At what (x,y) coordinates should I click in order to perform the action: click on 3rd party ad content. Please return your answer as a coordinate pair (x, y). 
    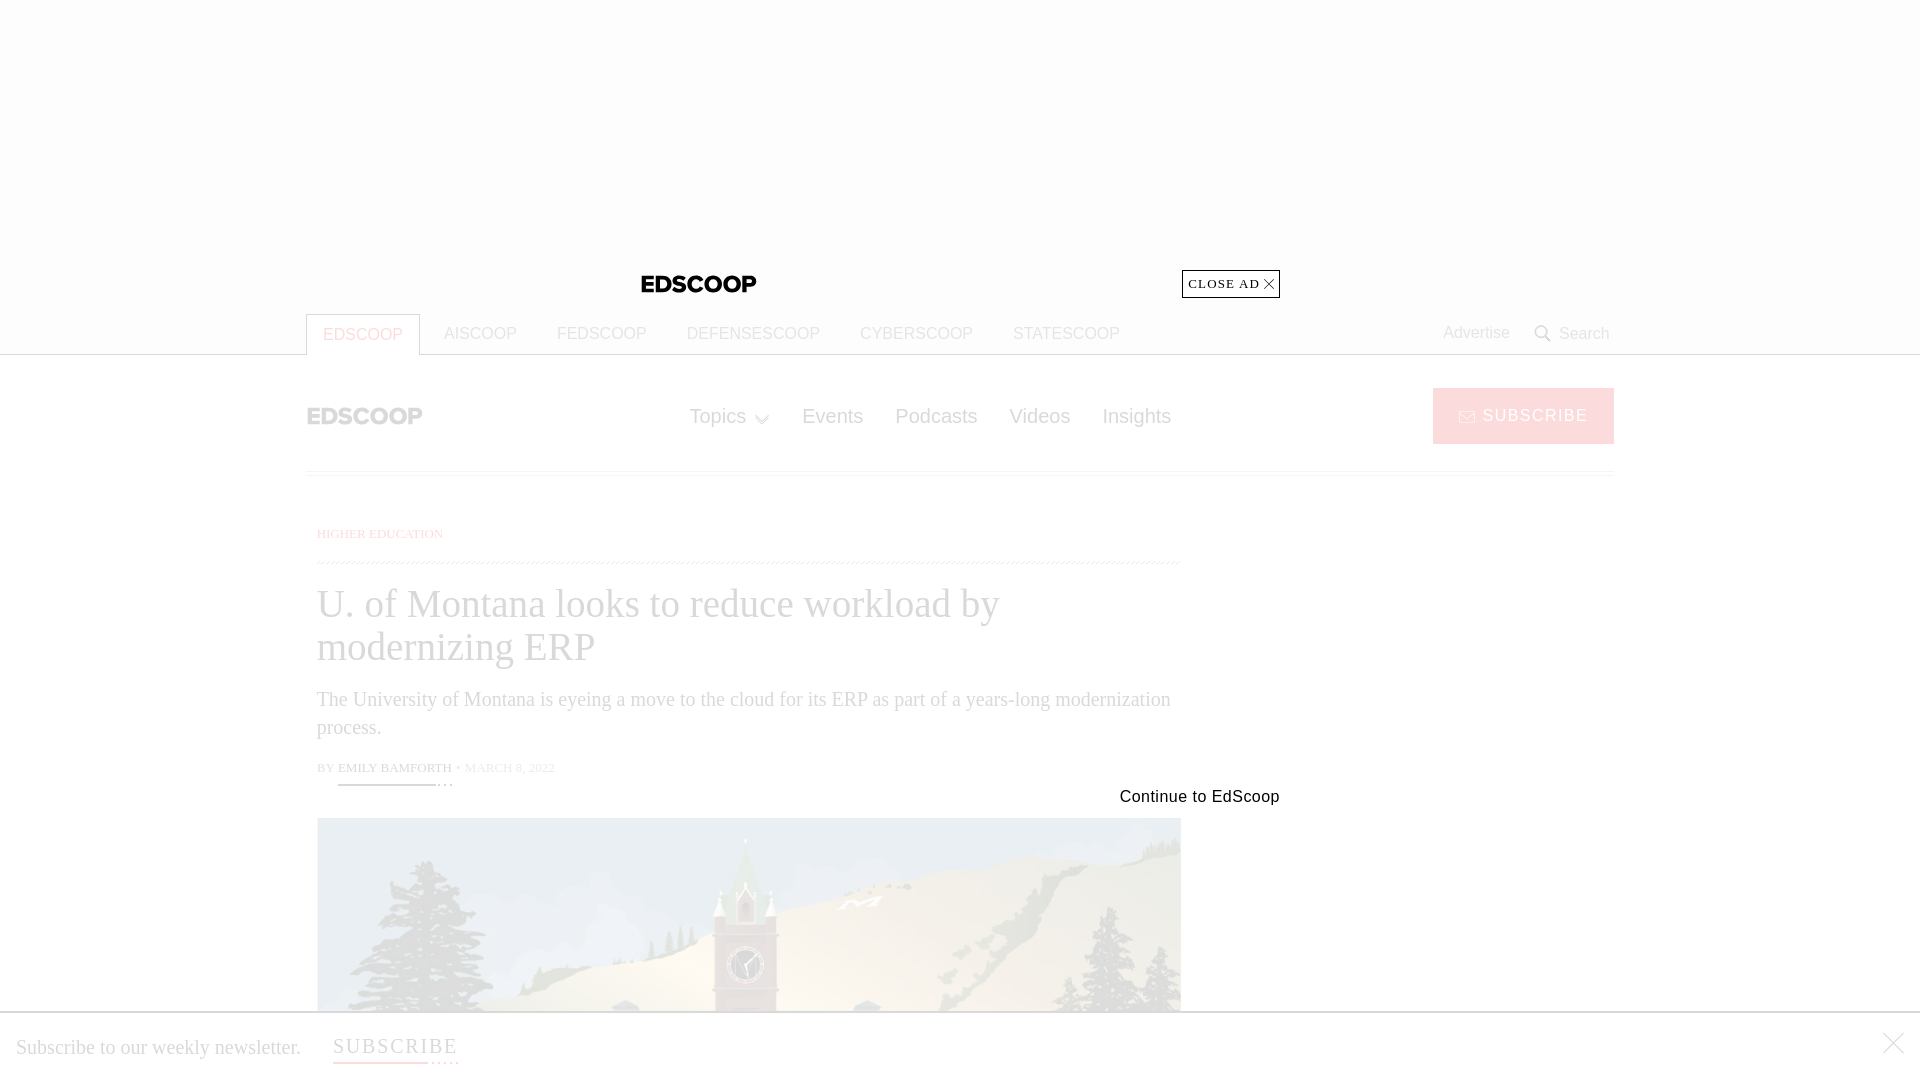
    Looking at the image, I should click on (1453, 930).